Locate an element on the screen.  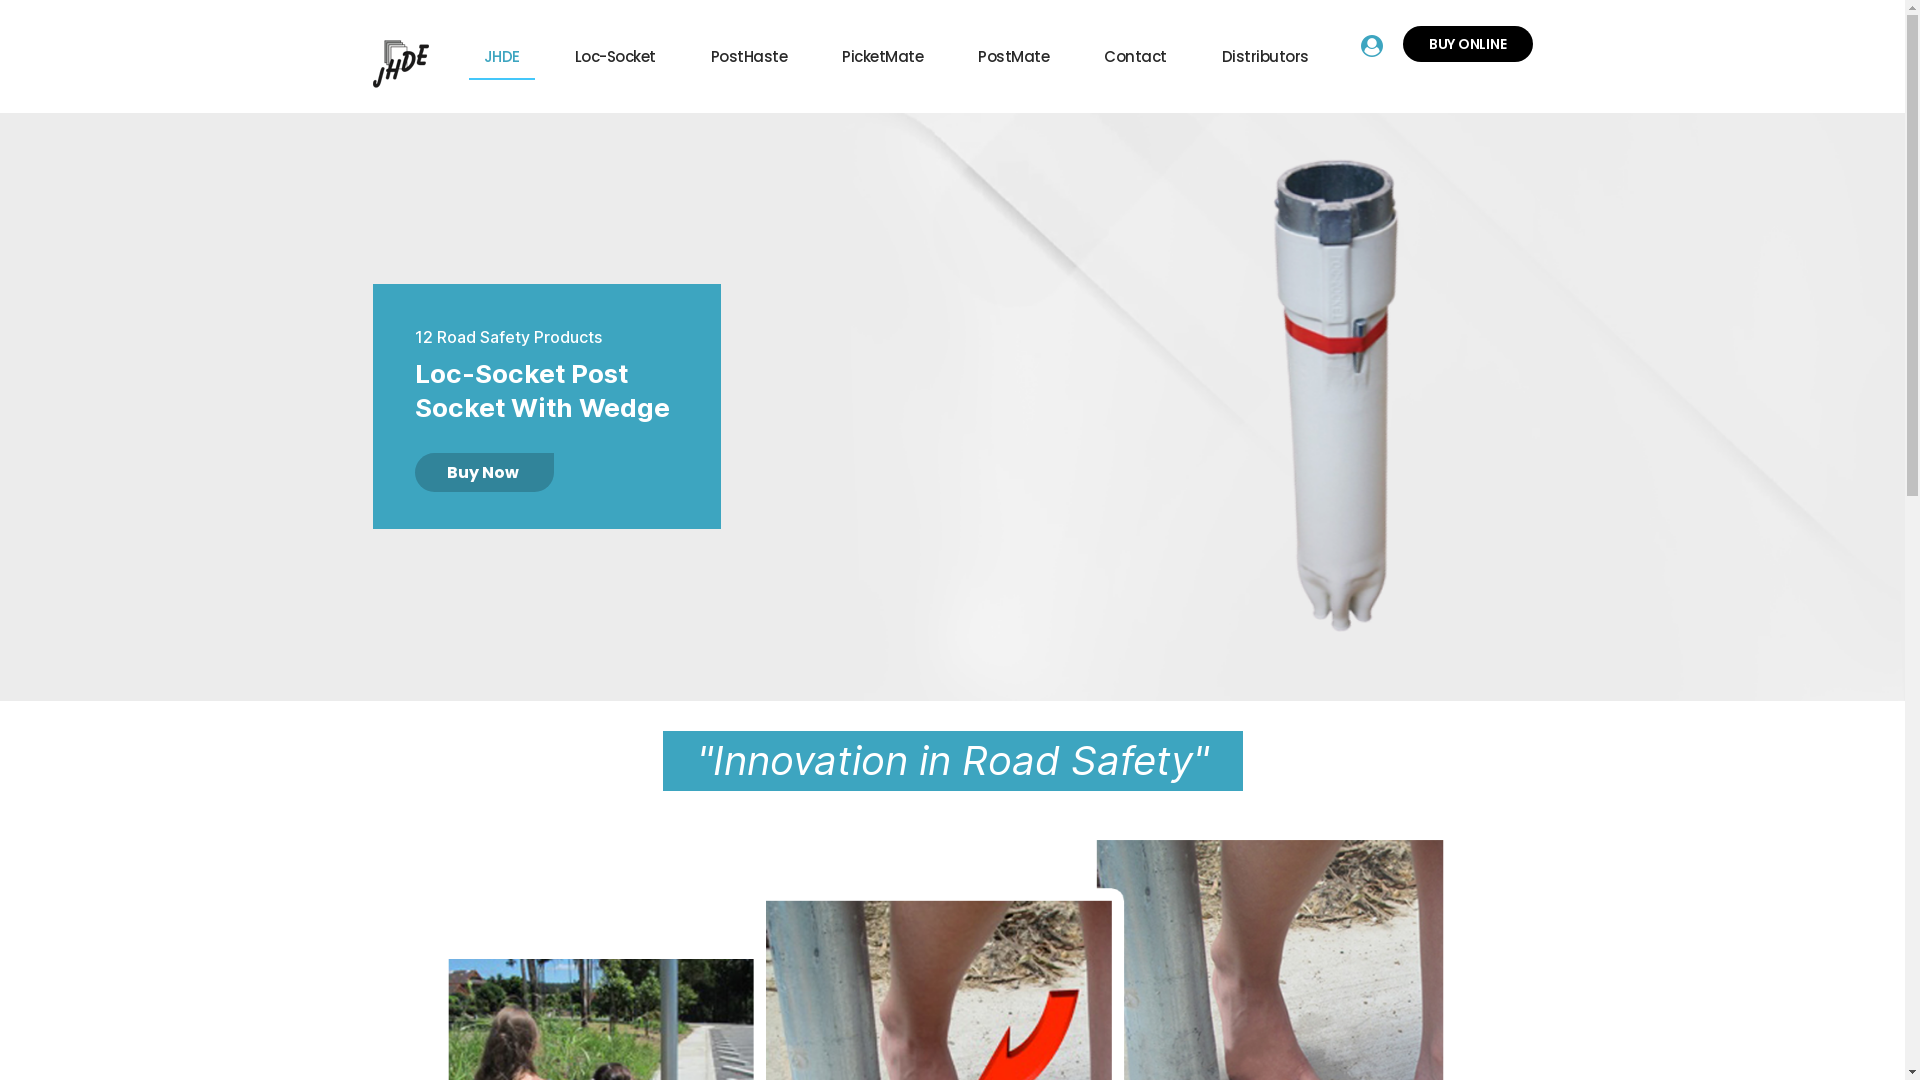
JHDE is located at coordinates (501, 64).